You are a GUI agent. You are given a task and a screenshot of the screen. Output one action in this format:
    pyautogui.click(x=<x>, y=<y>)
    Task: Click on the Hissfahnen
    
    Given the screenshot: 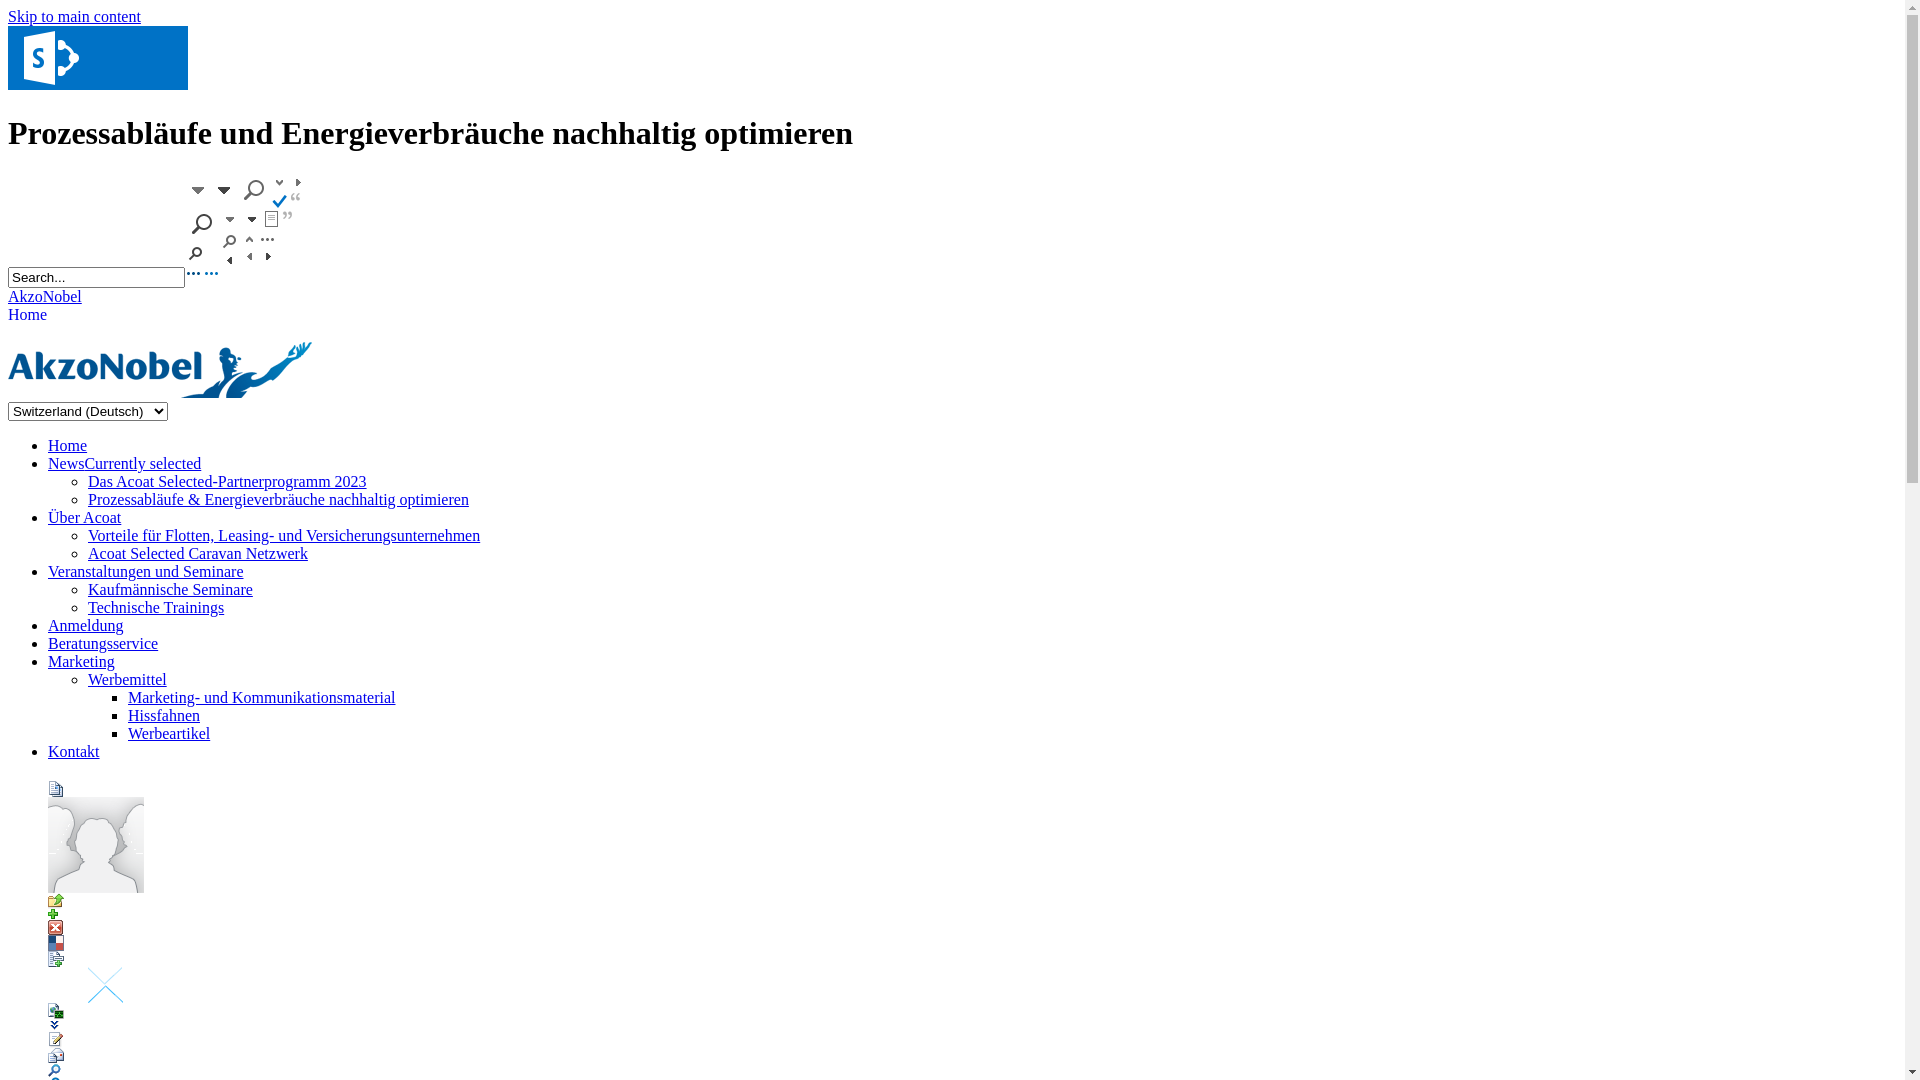 What is the action you would take?
    pyautogui.click(x=164, y=716)
    